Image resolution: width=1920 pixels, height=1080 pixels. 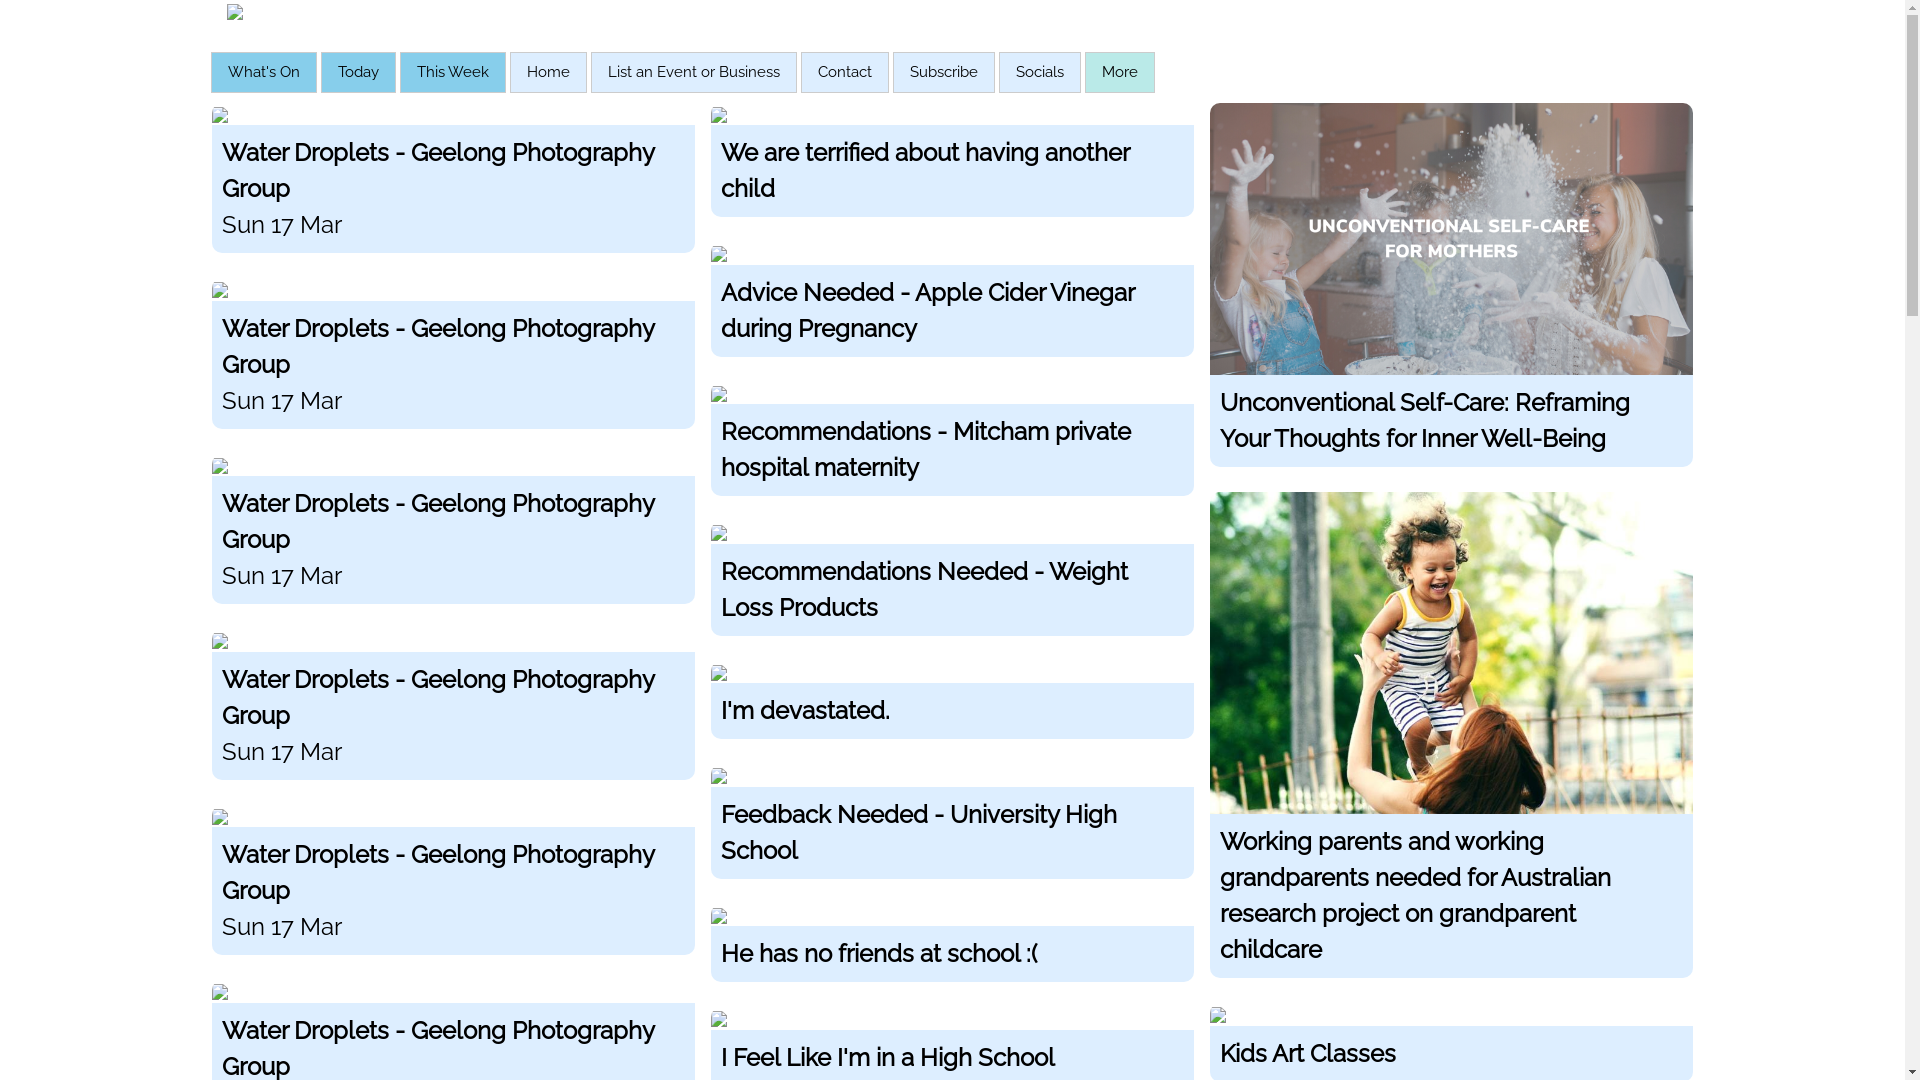 I want to click on Subscribe, so click(x=944, y=72).